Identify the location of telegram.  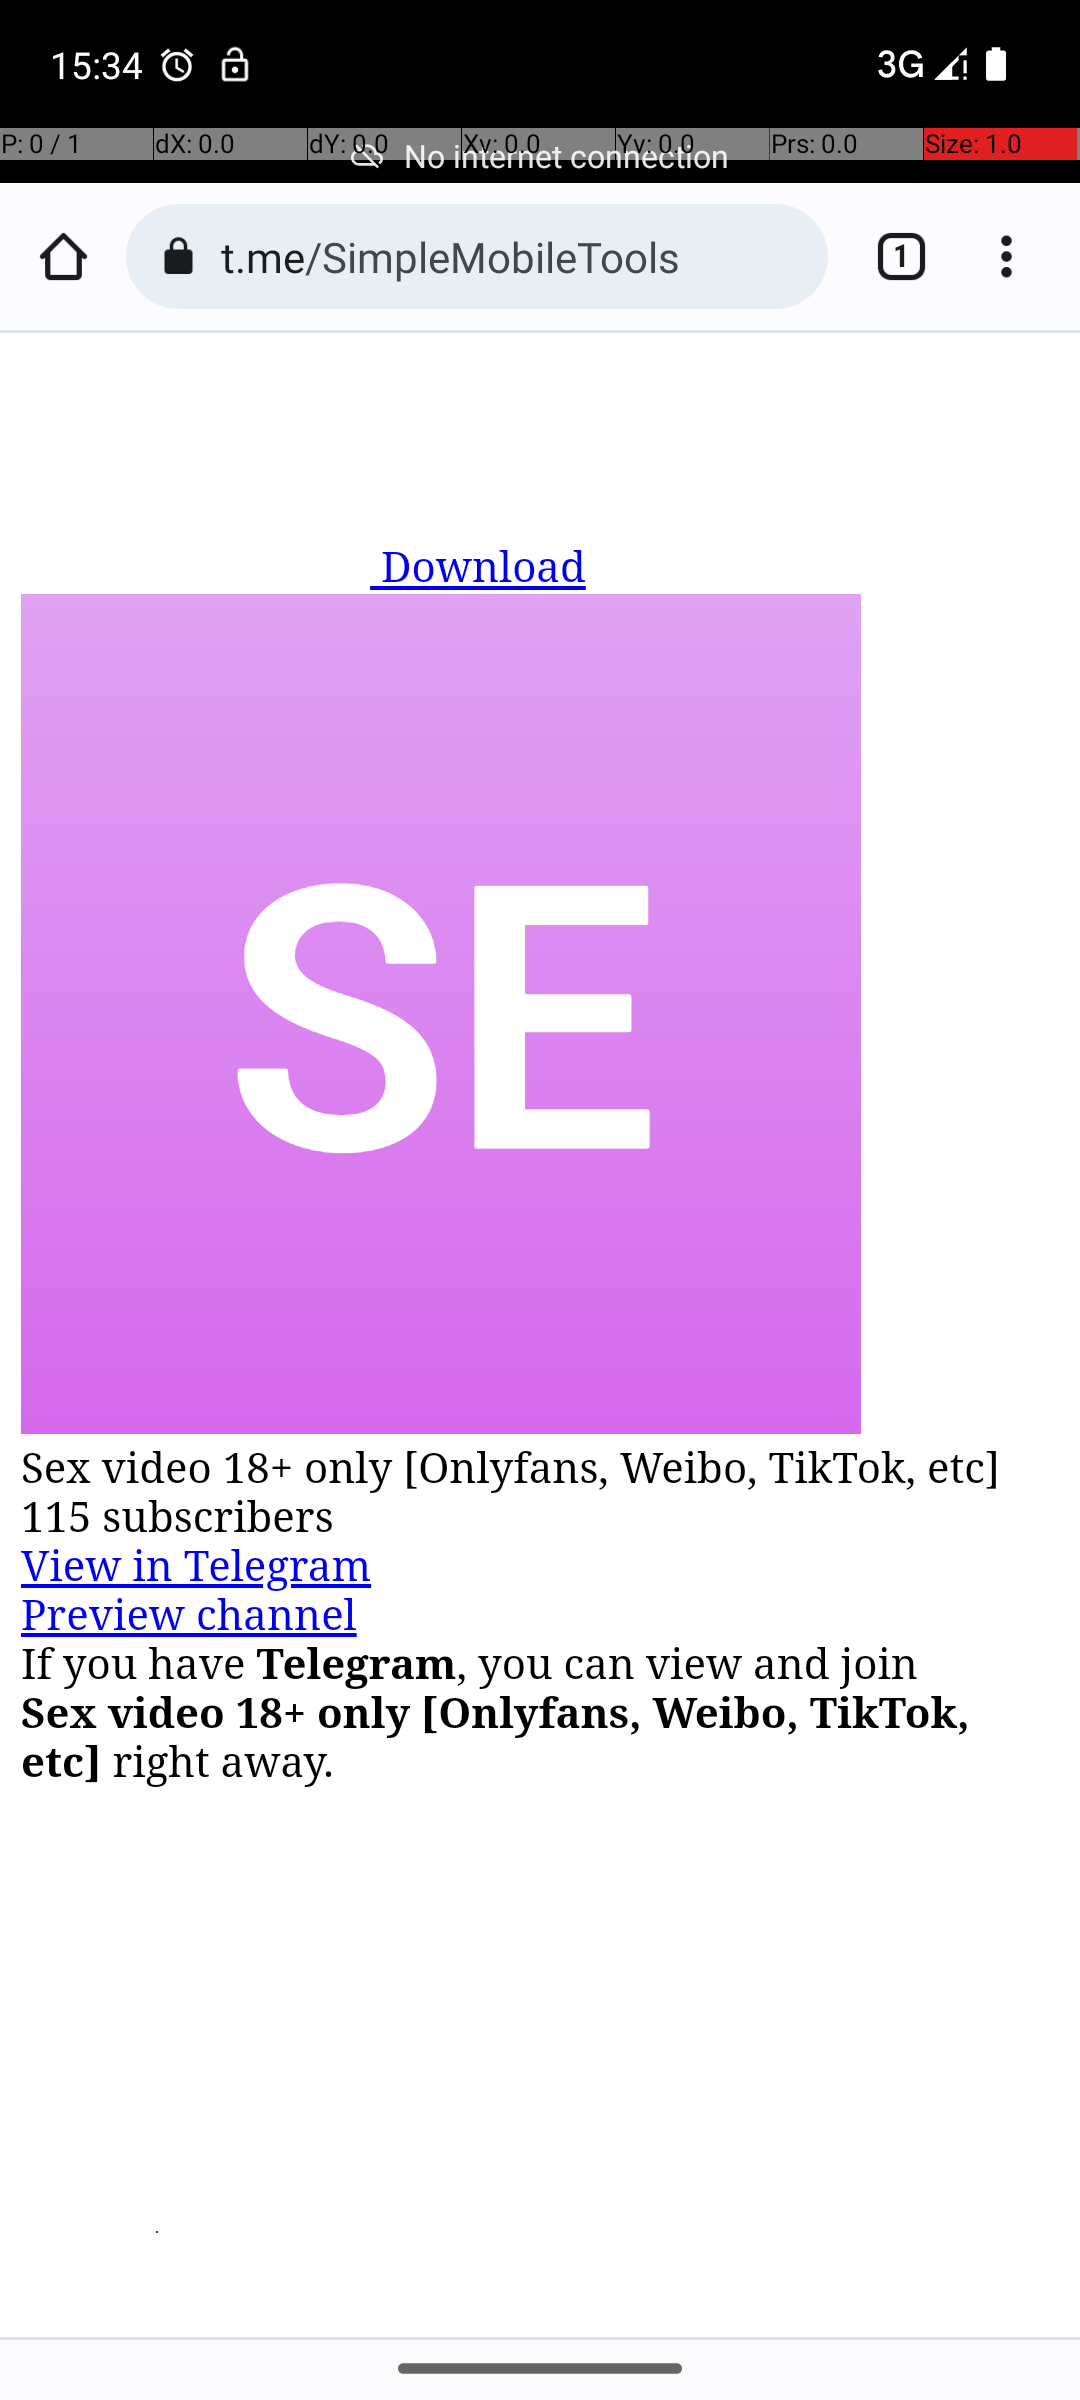
(202, 543).